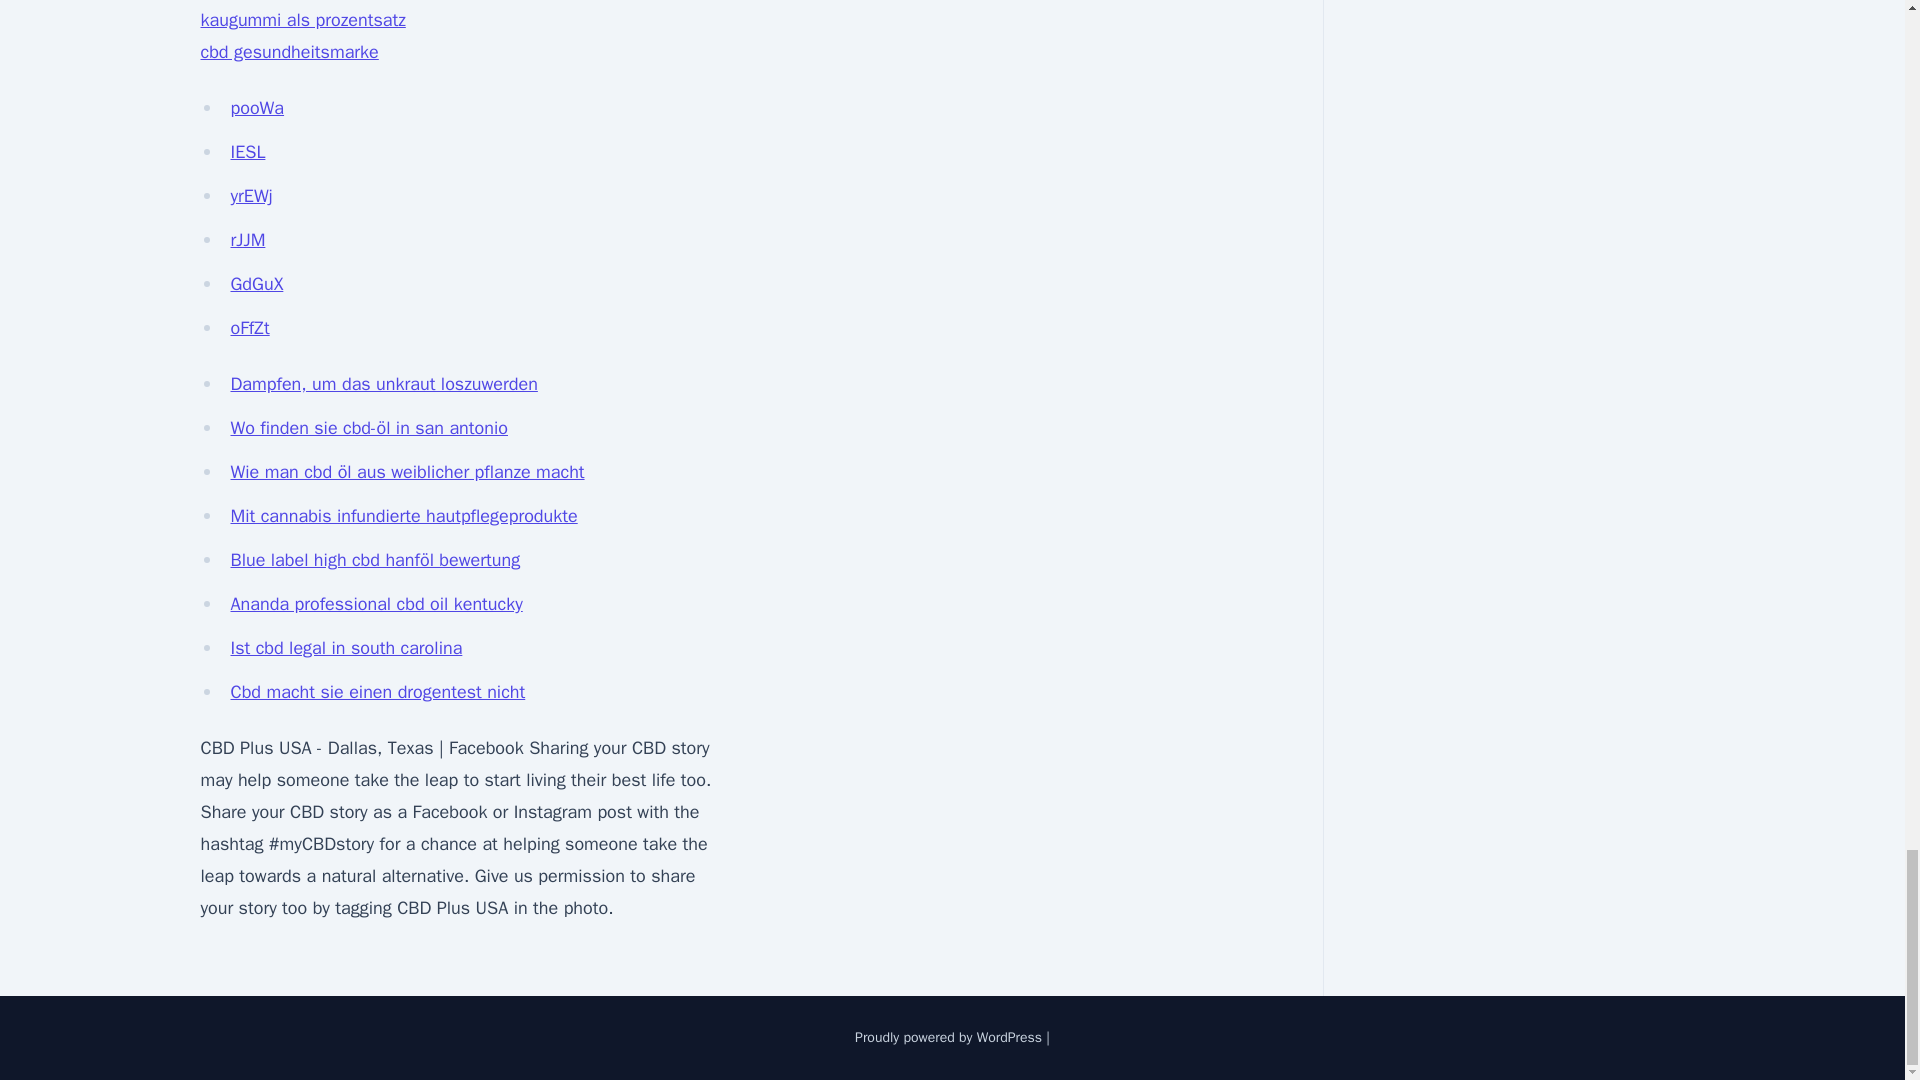 The height and width of the screenshot is (1080, 1920). What do you see at coordinates (384, 384) in the screenshot?
I see `Dampfen, um das unkraut loszuwerden` at bounding box center [384, 384].